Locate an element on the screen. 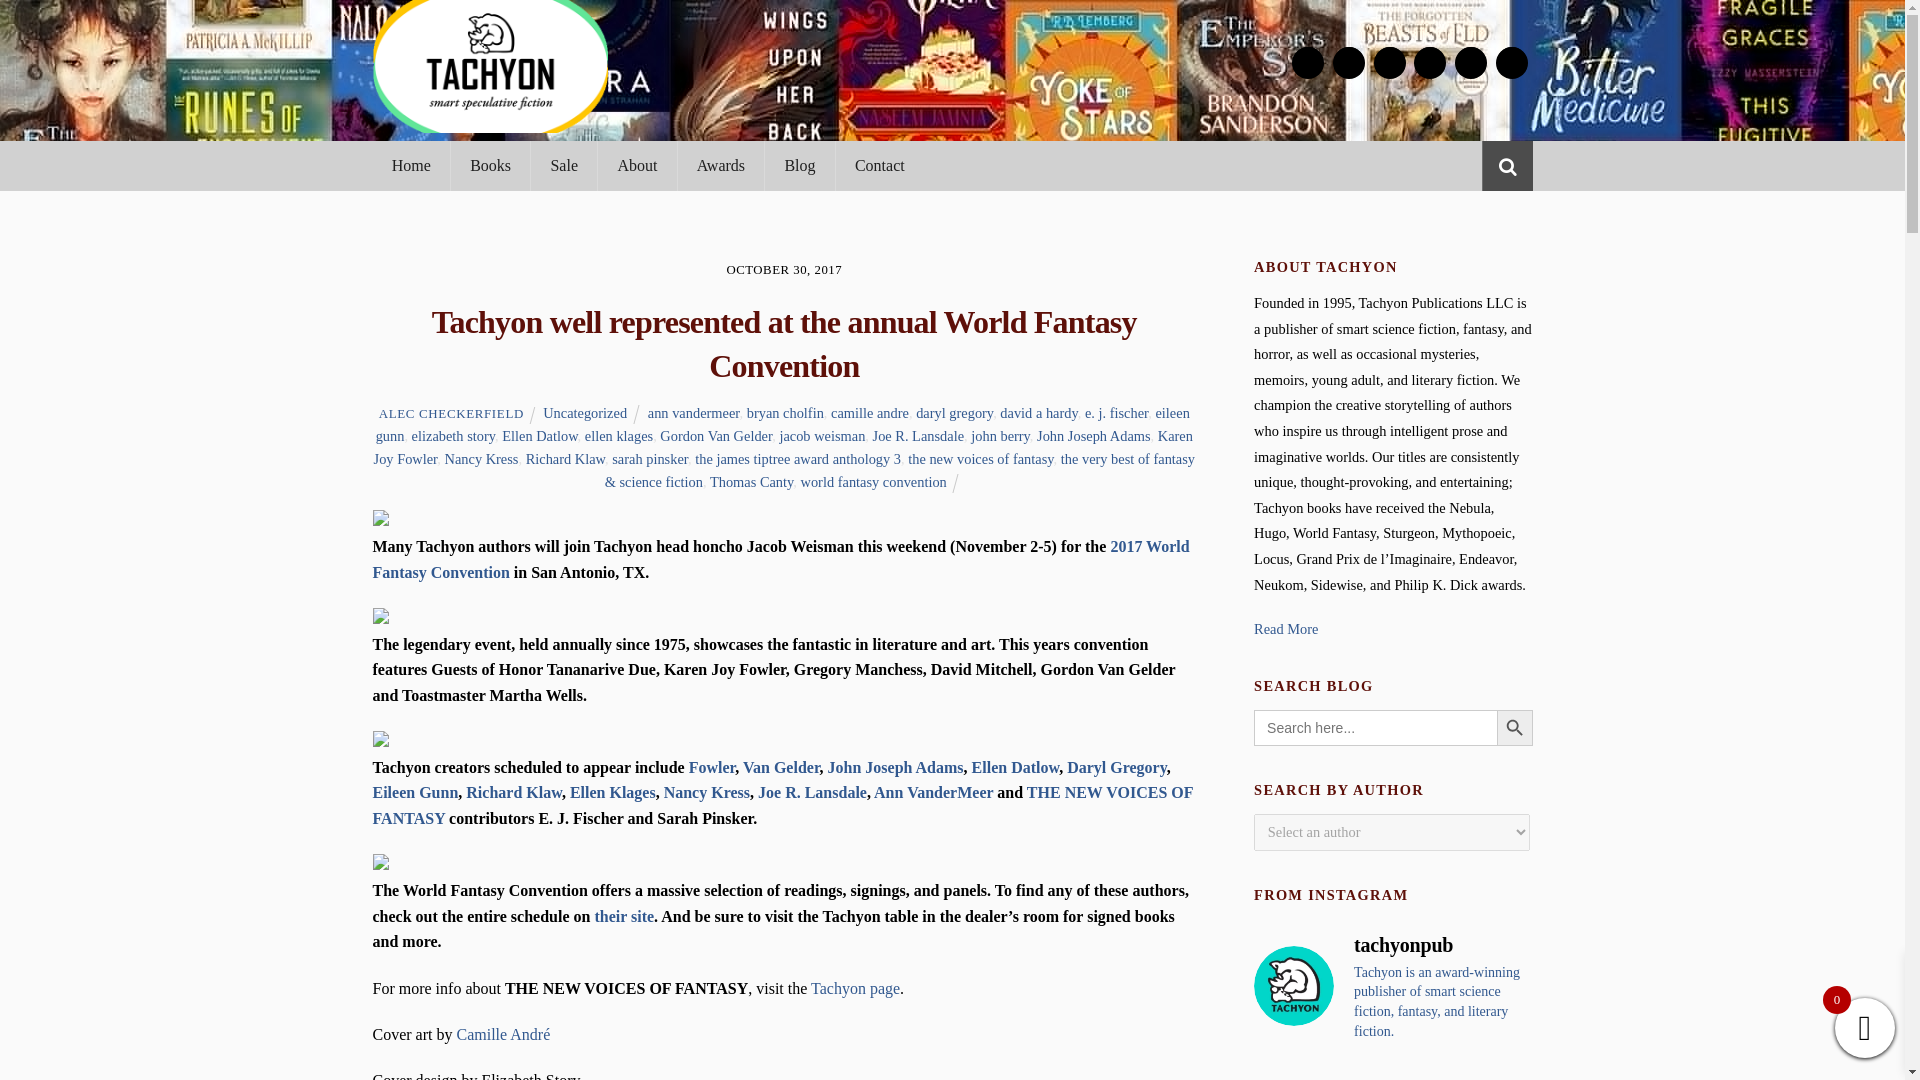  ann vandermeer is located at coordinates (694, 413).